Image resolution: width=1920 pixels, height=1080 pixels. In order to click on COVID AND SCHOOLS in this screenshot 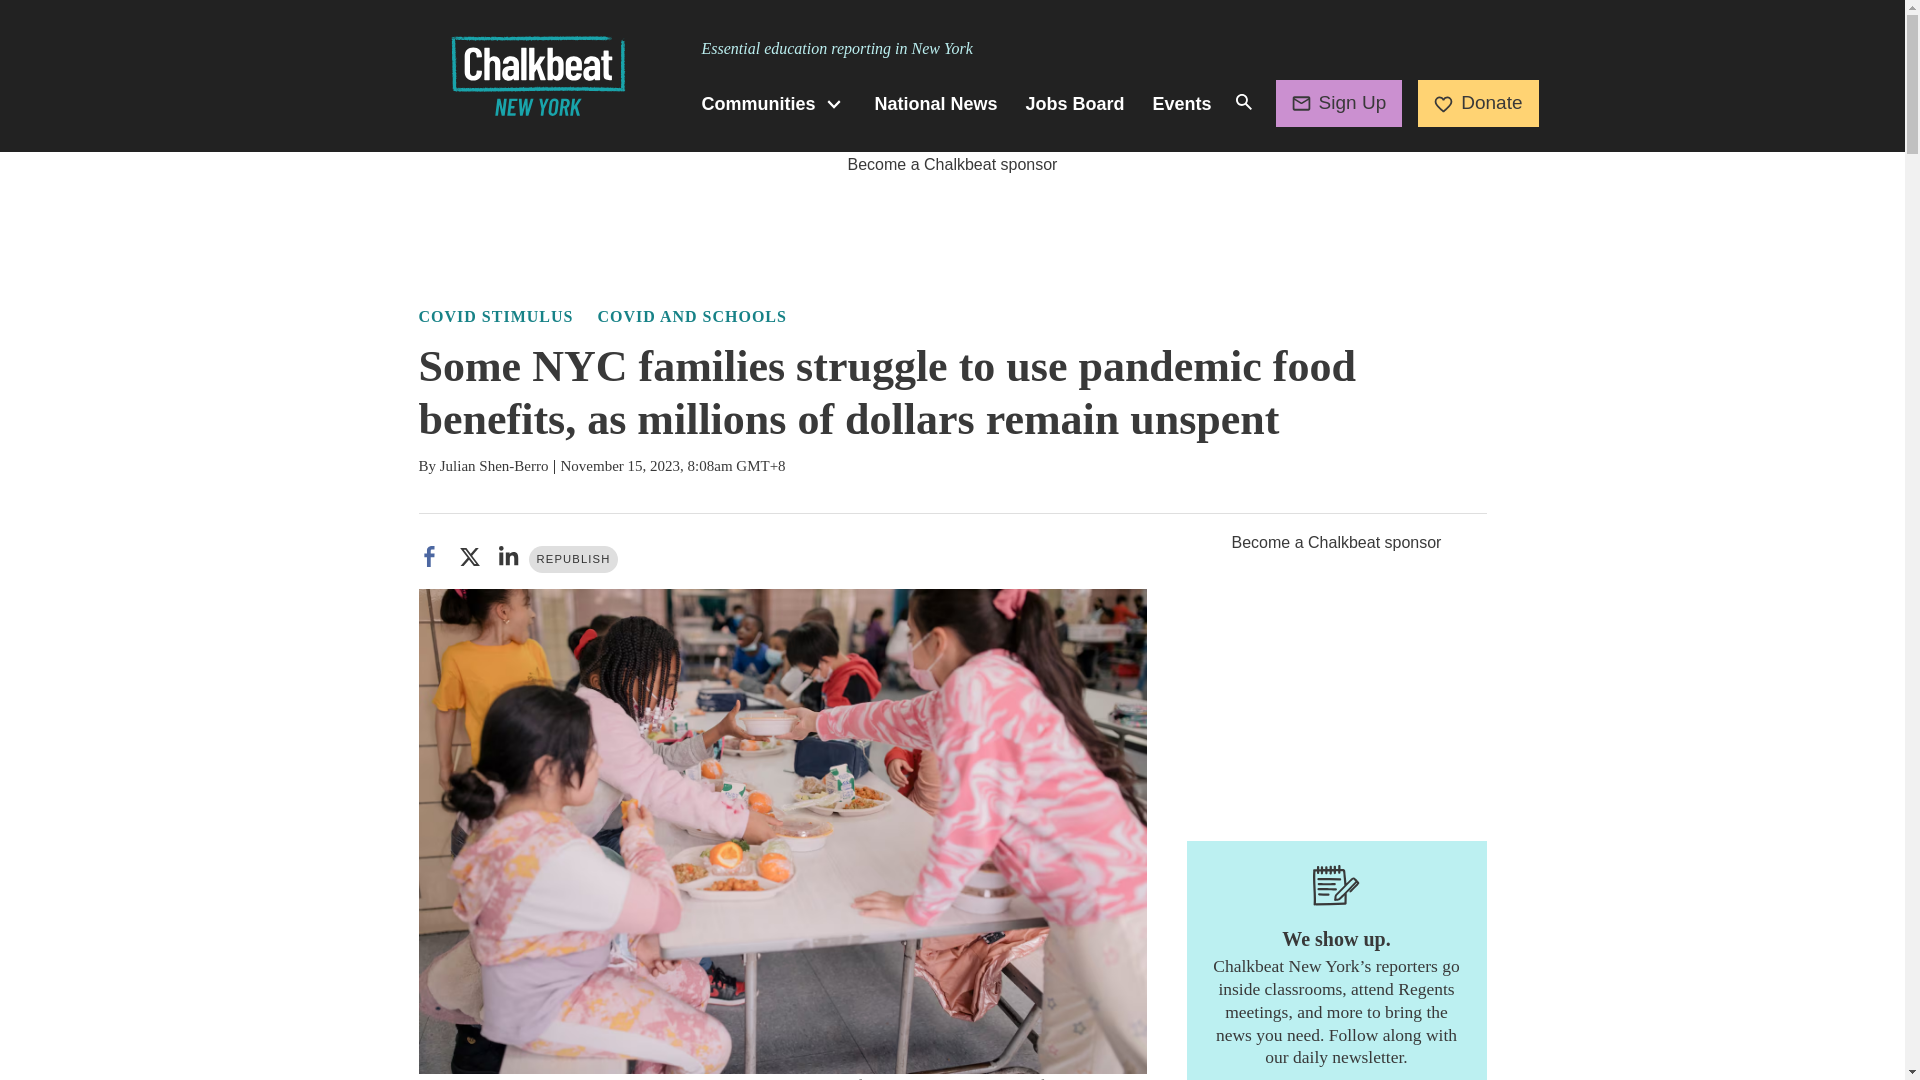, I will do `click(691, 316)`.